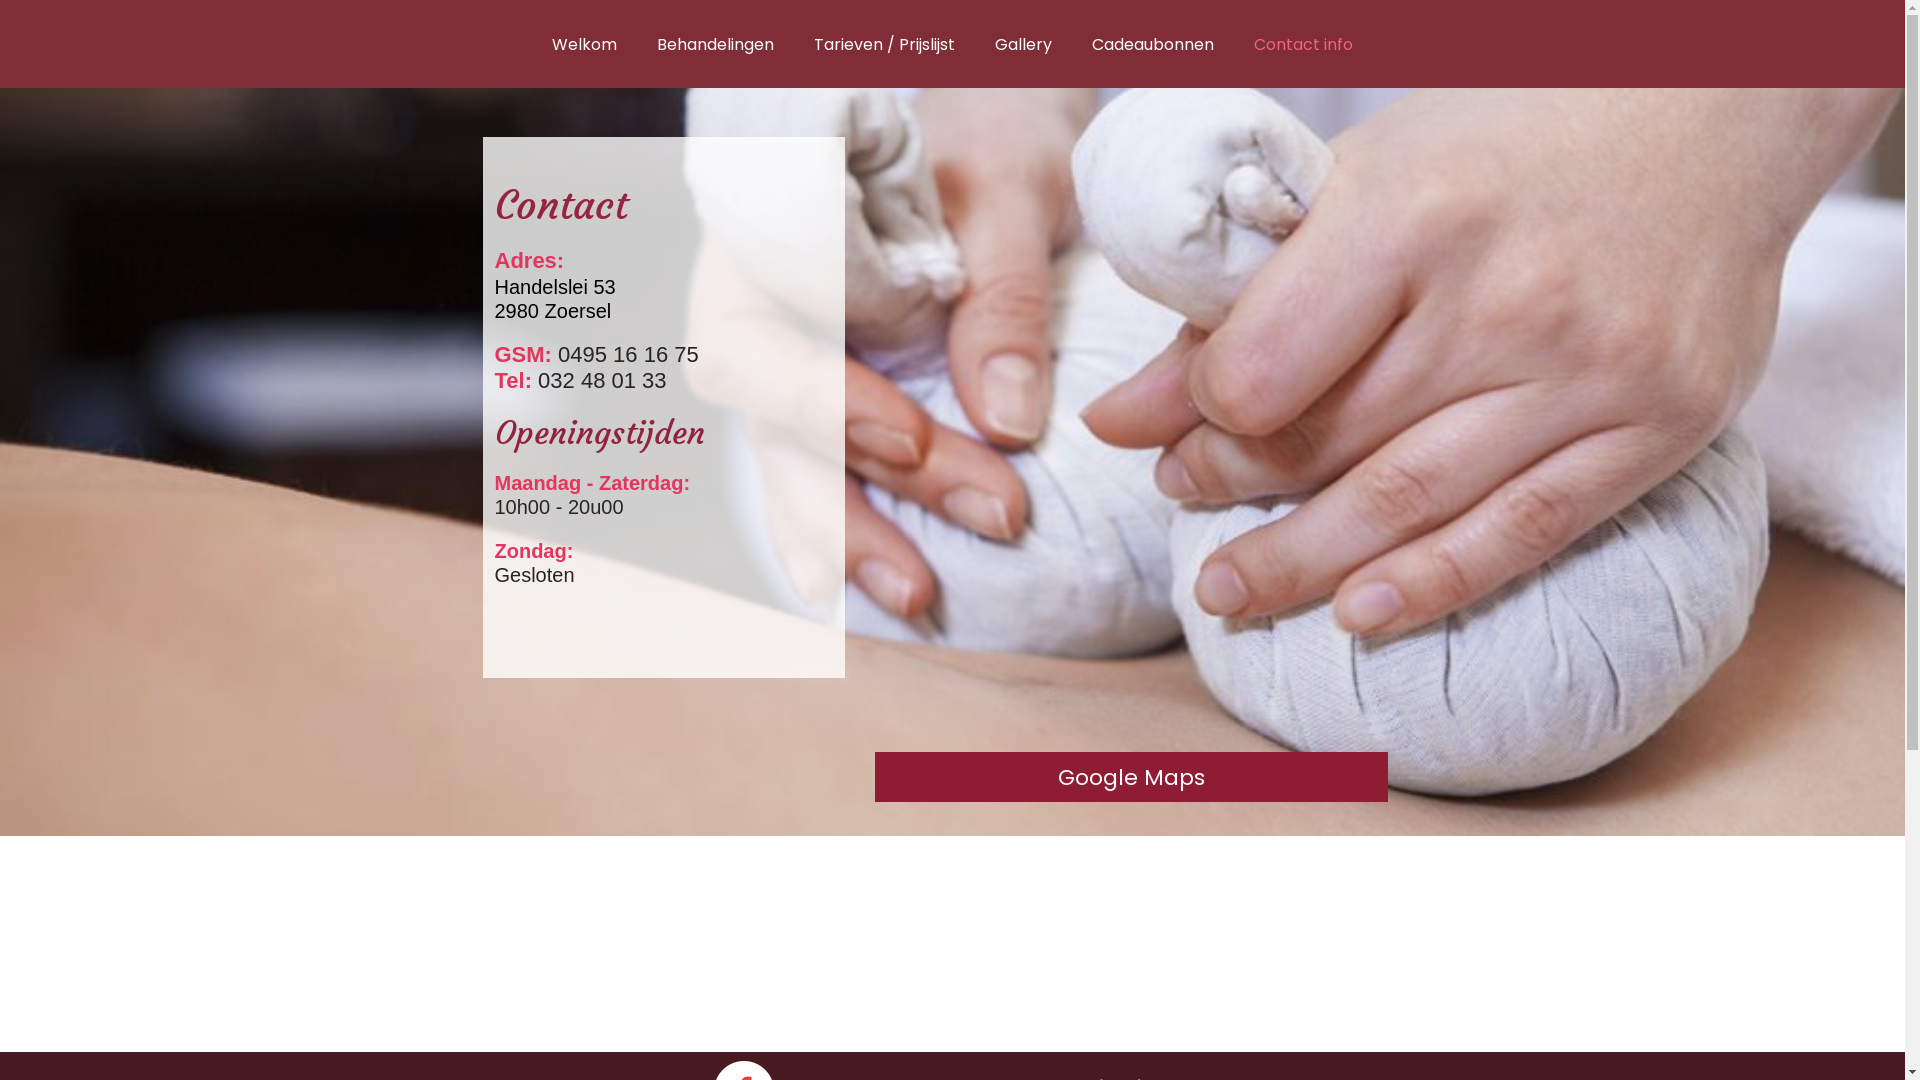 This screenshot has width=1920, height=1080. Describe the element at coordinates (716, 44) in the screenshot. I see `Behandelingen` at that location.